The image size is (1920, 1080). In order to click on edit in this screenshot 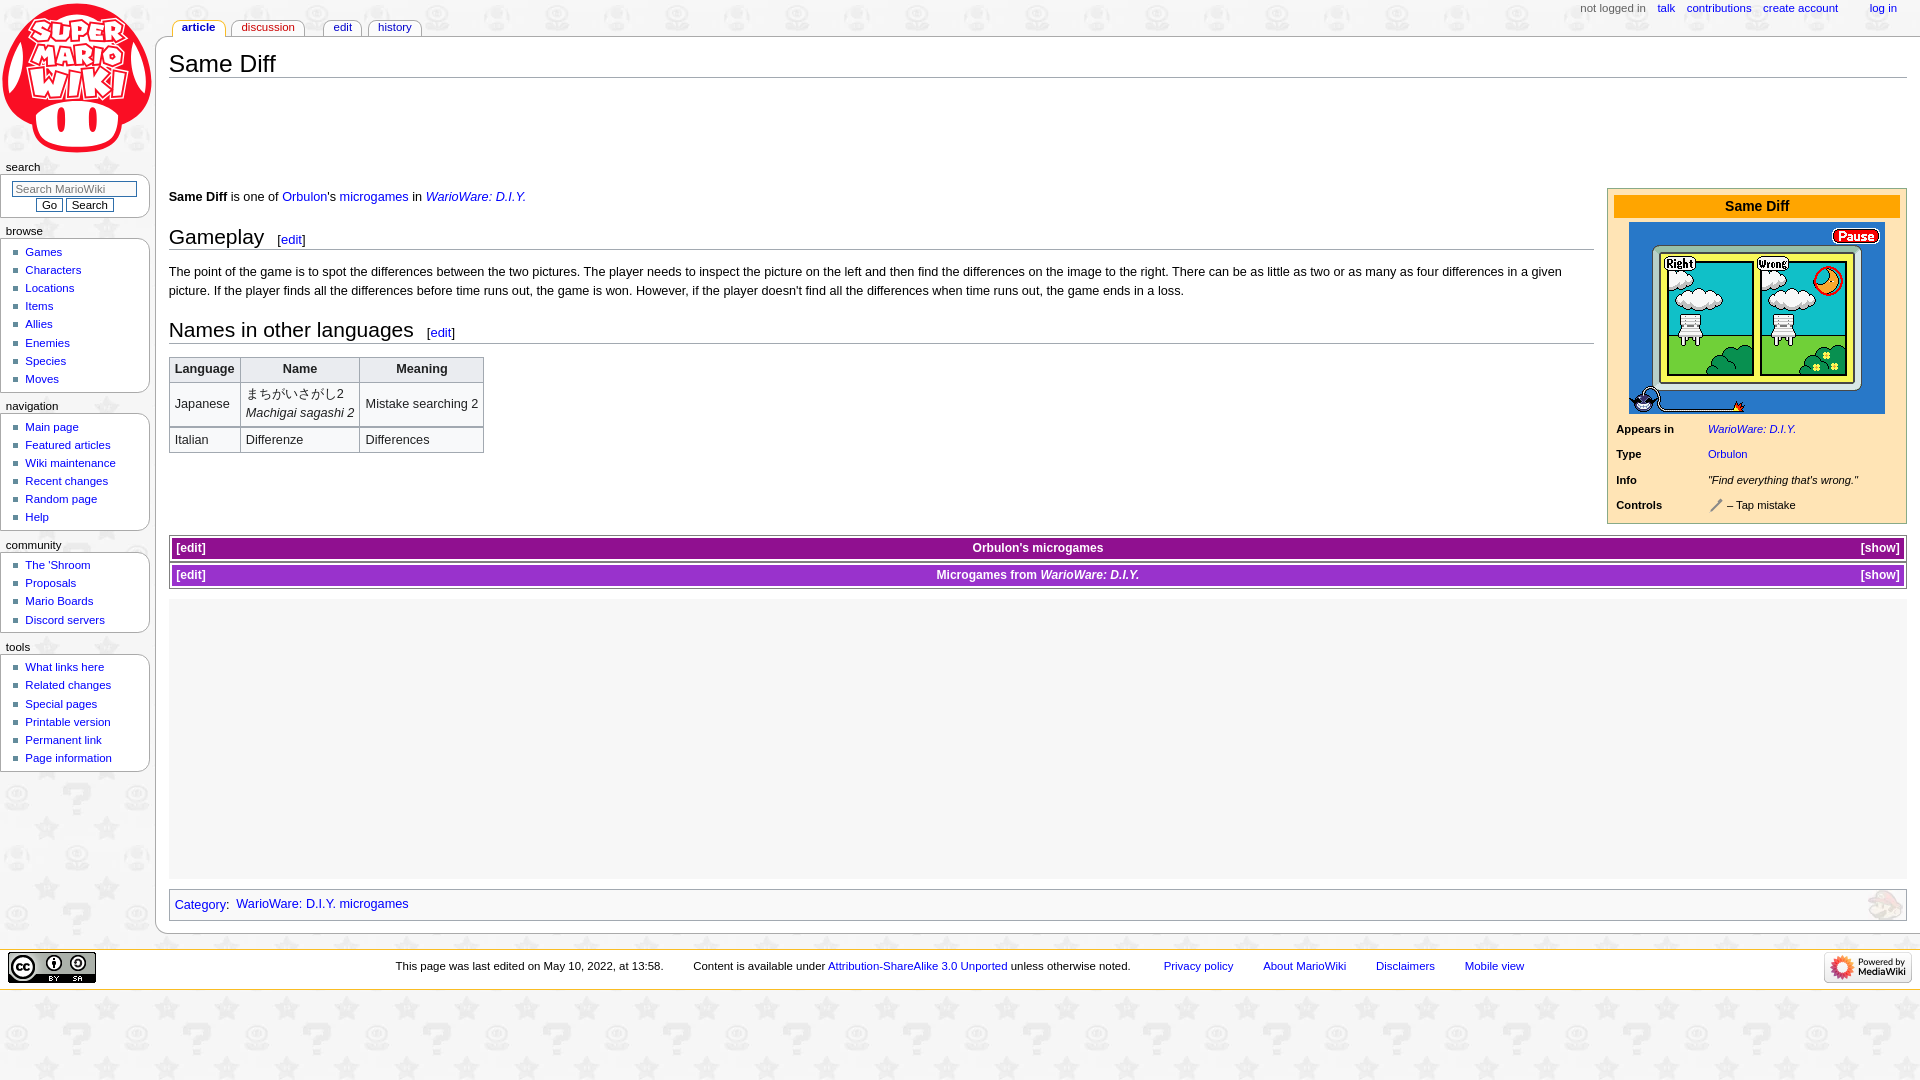, I will do `click(290, 240)`.